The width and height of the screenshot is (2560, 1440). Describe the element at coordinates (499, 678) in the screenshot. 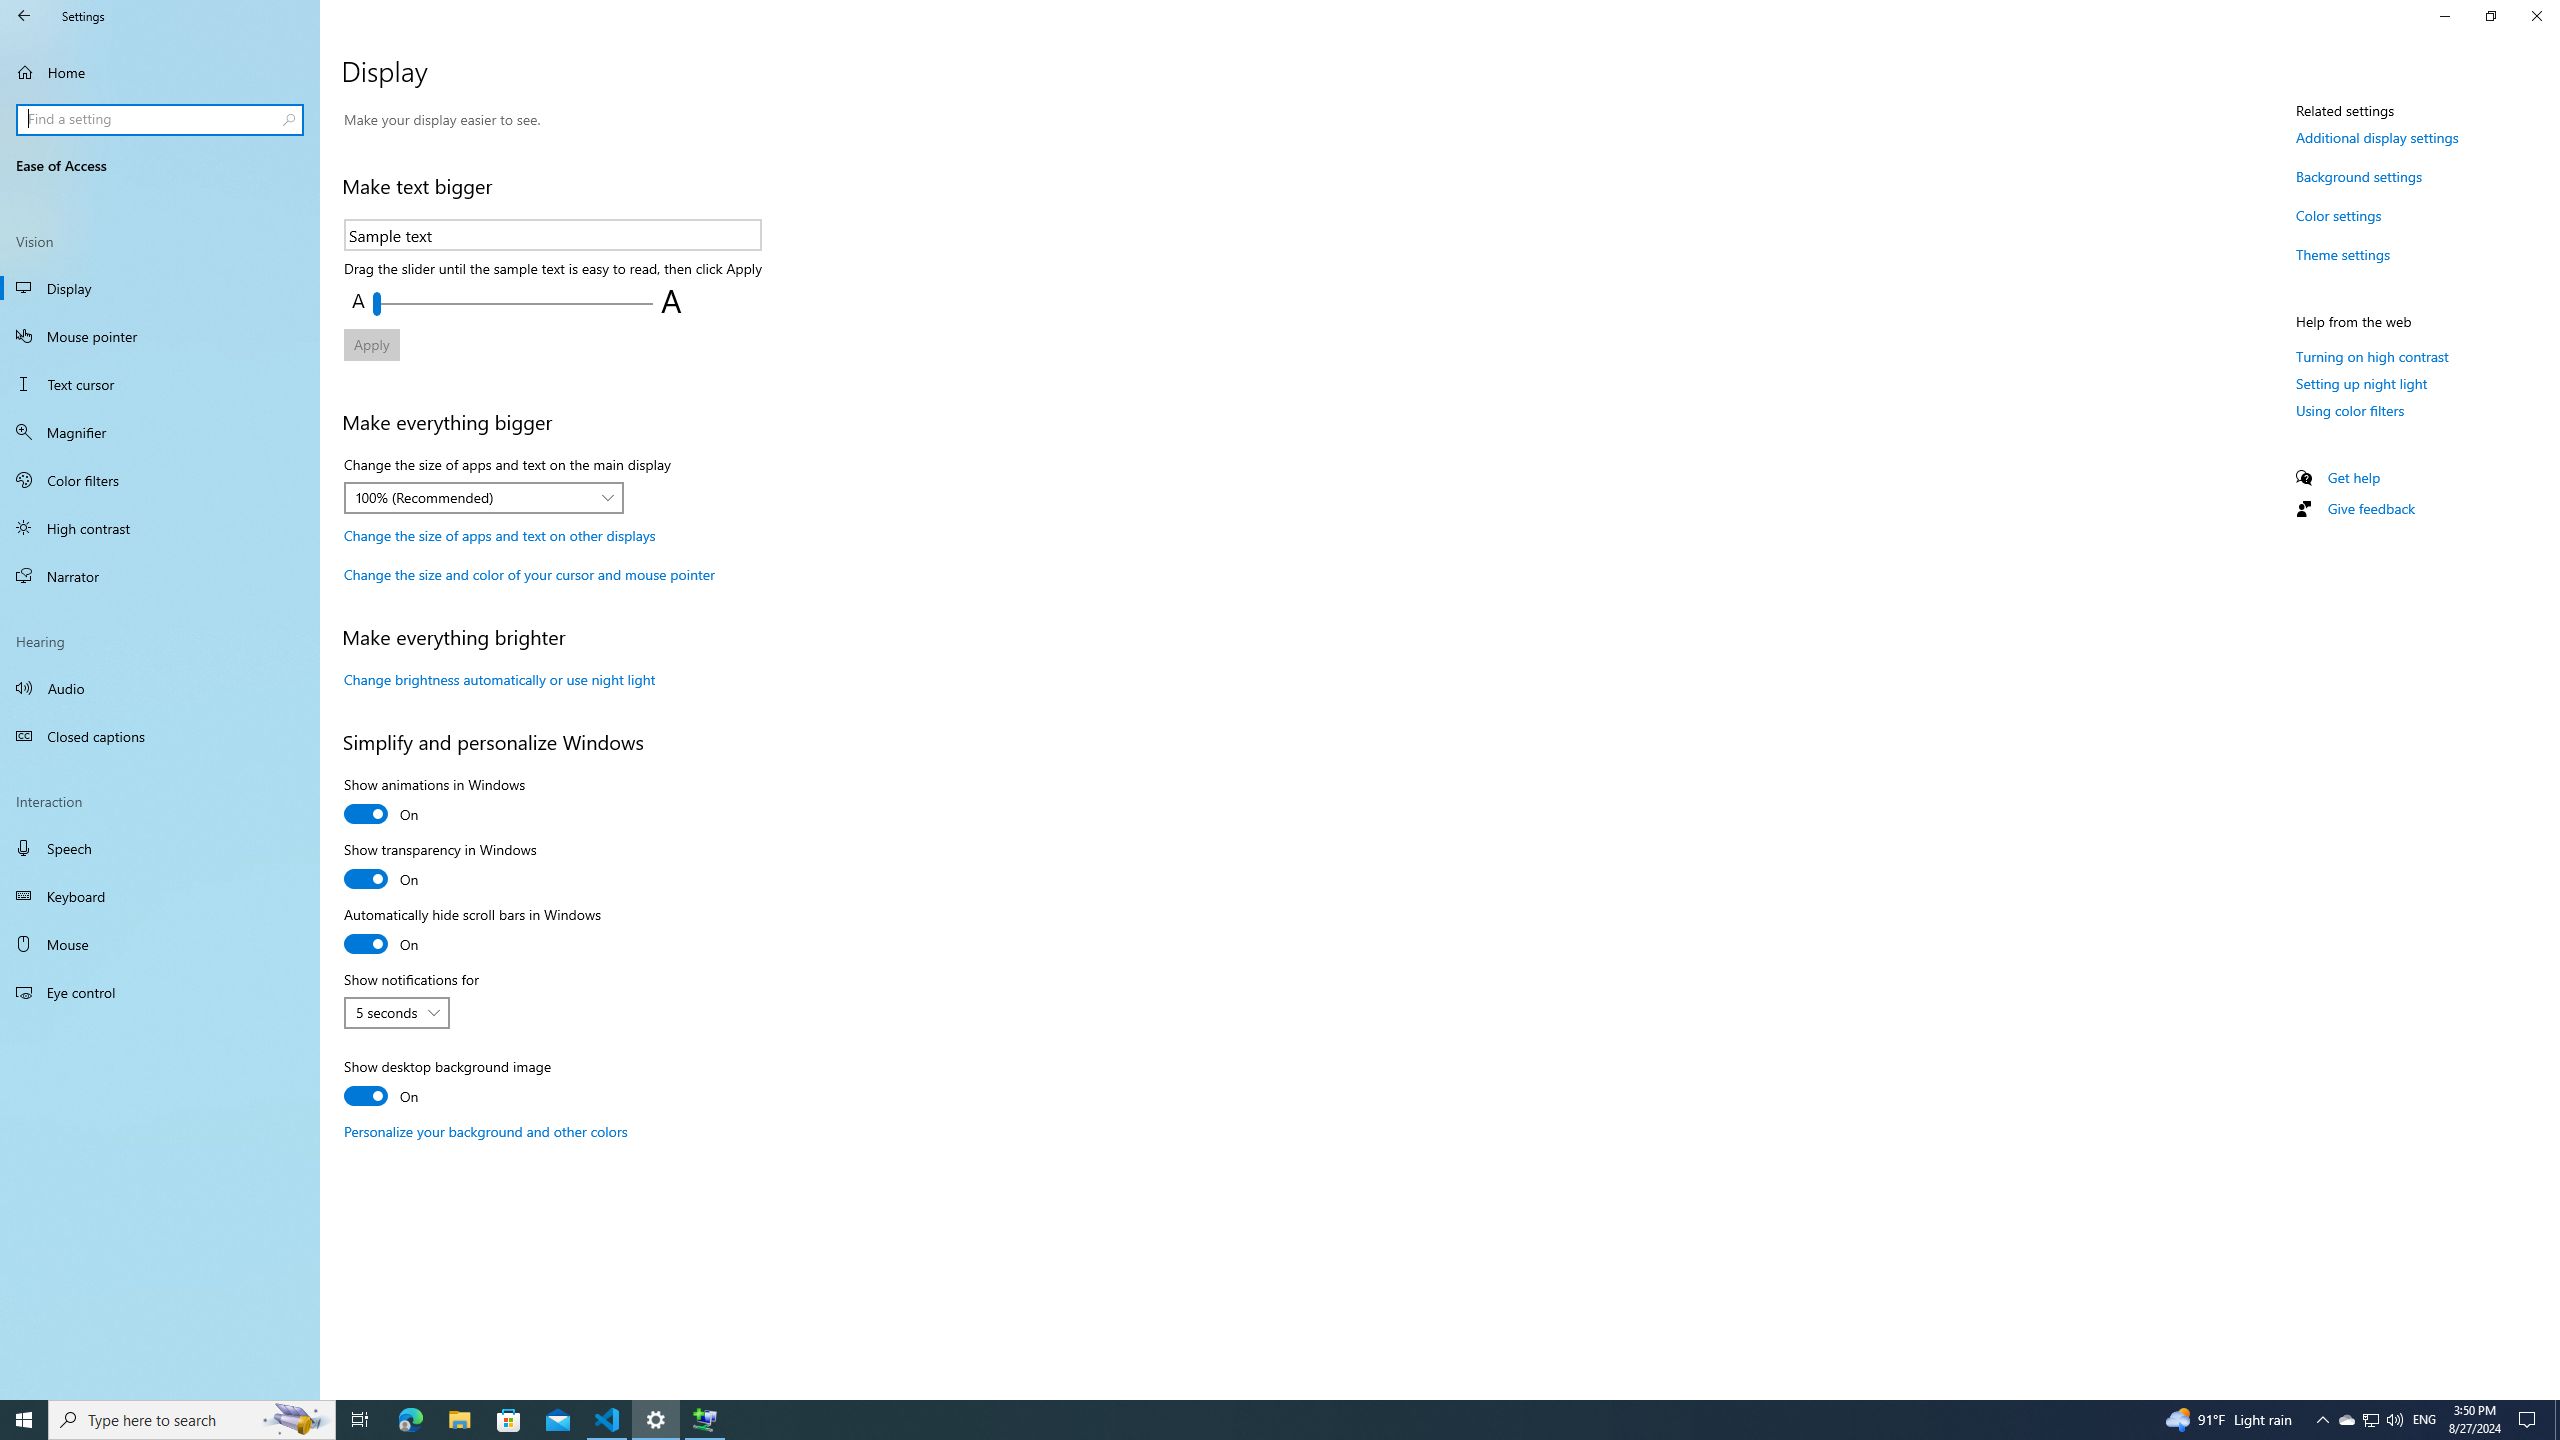

I see `Change brightness automatically or use night light` at that location.